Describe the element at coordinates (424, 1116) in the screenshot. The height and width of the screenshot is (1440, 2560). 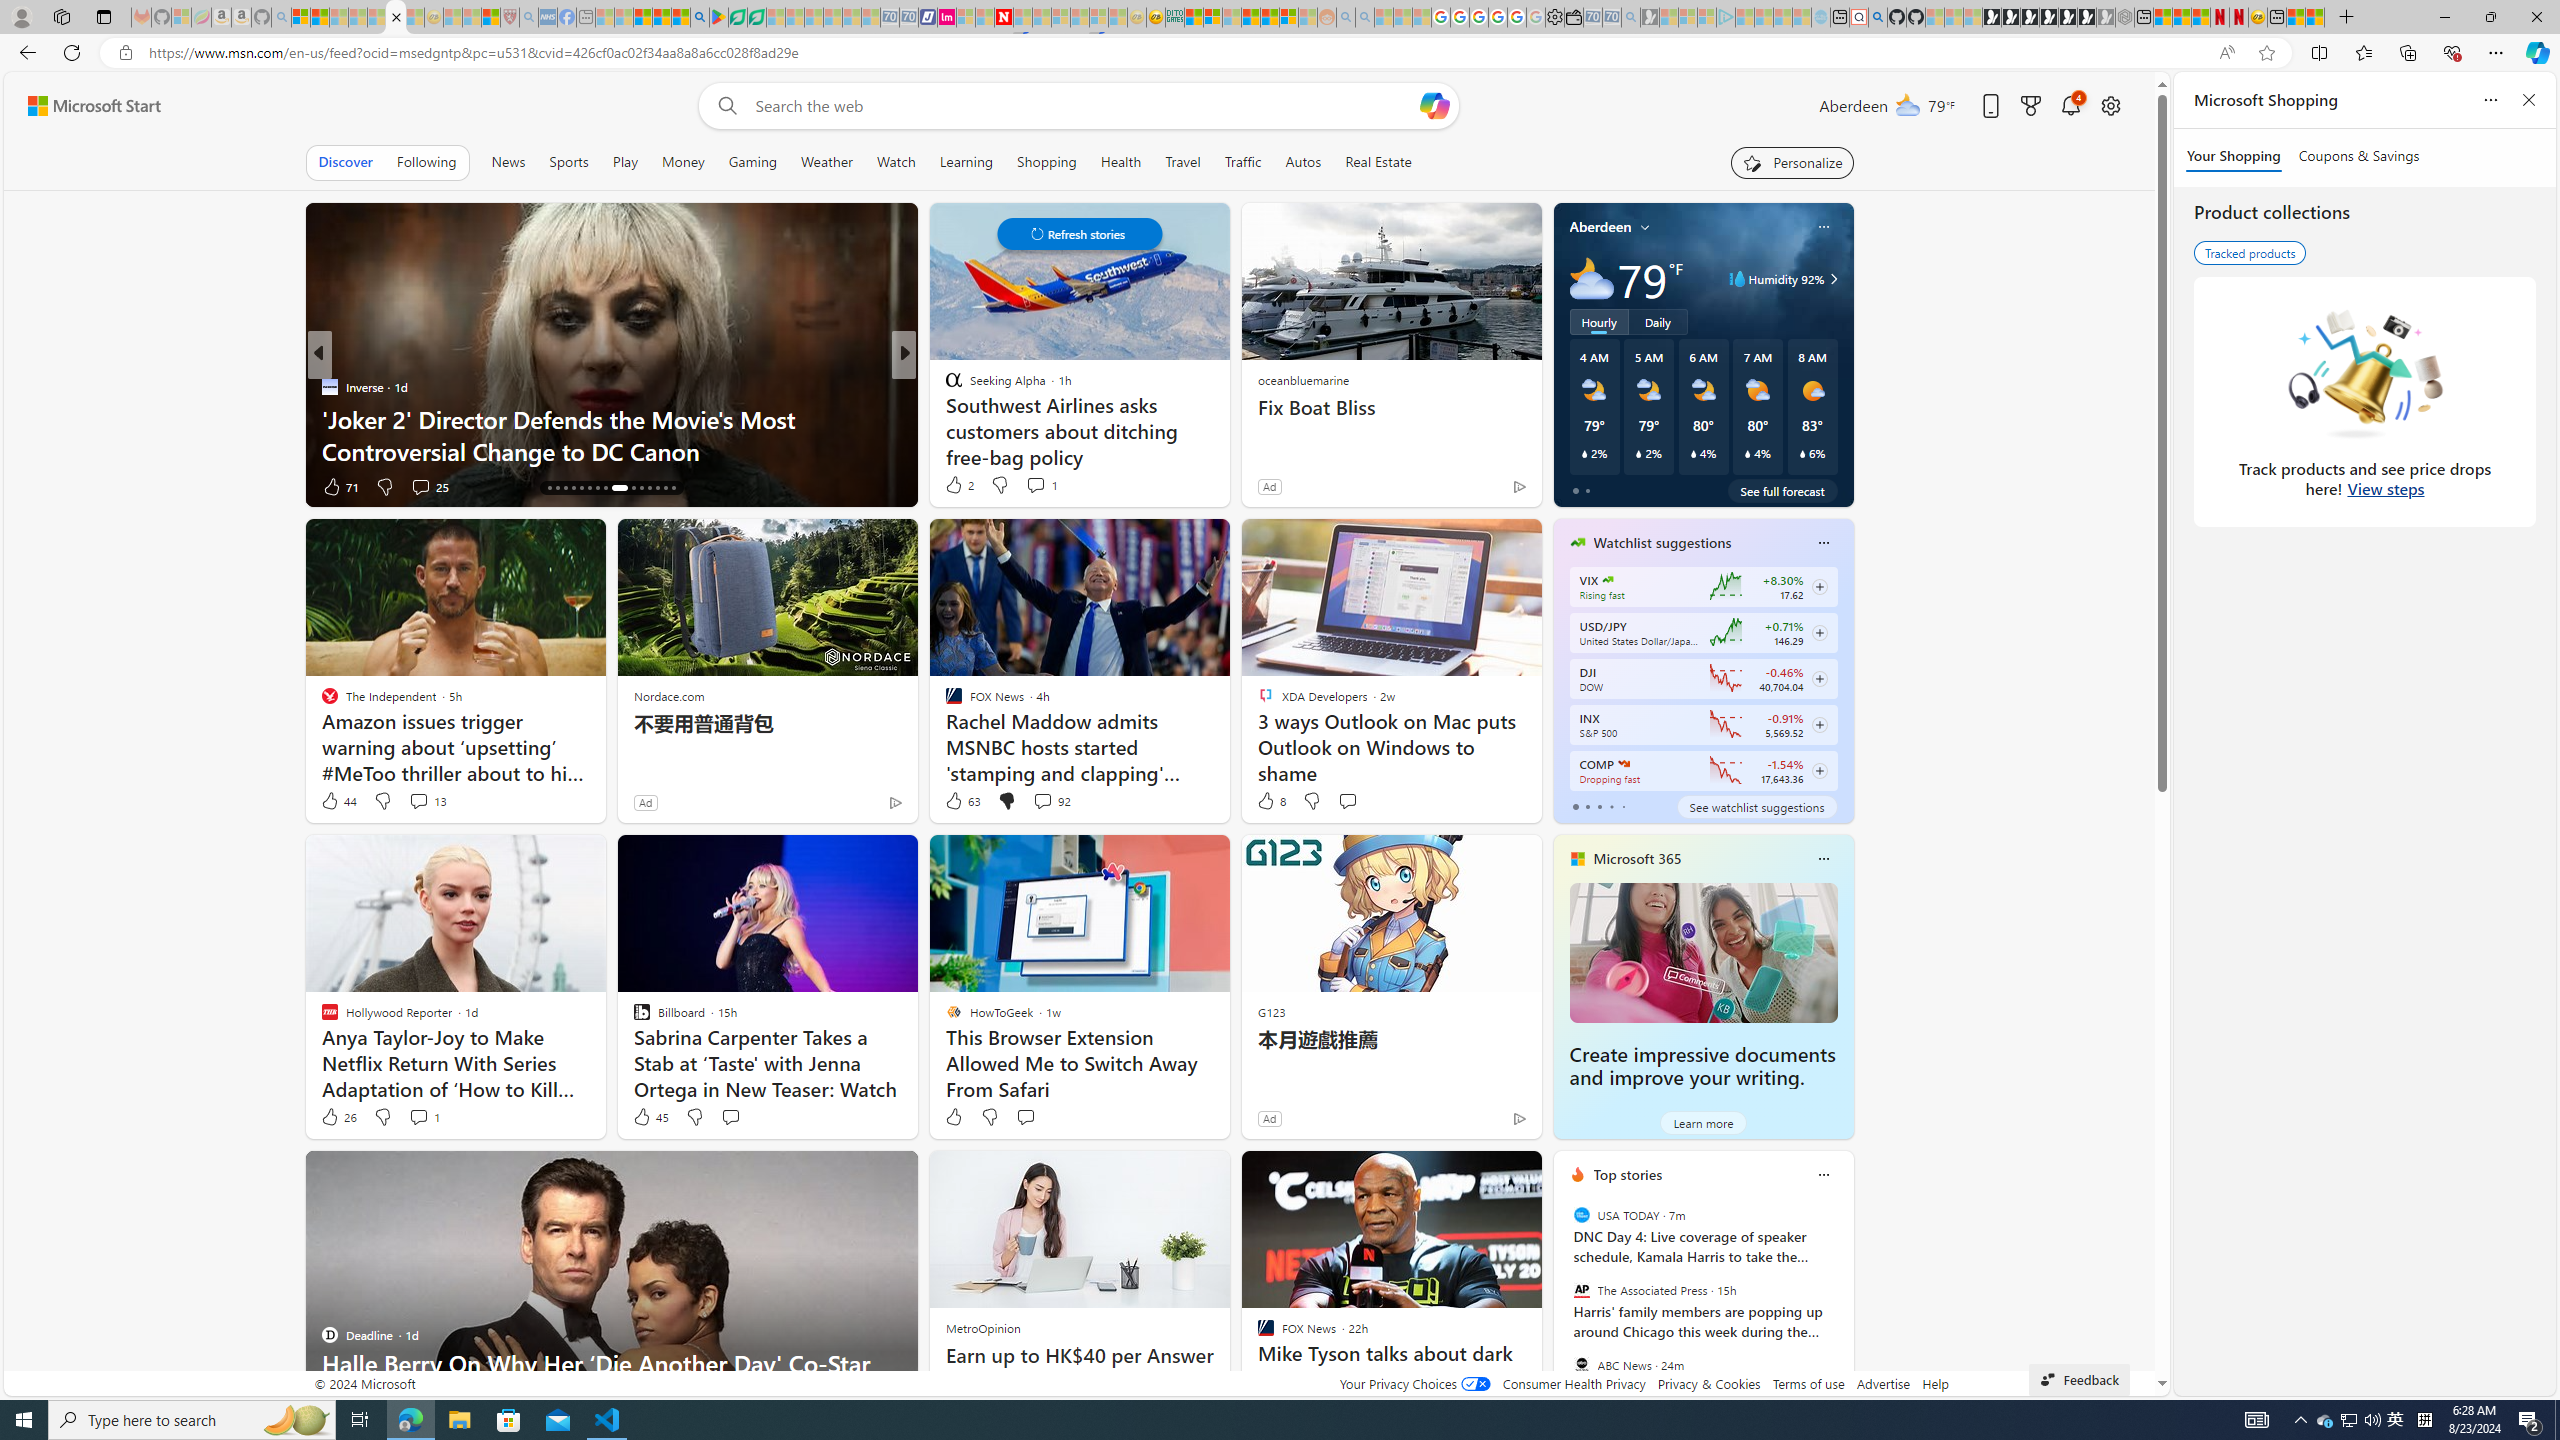
I see `View comments 1 Comment` at that location.